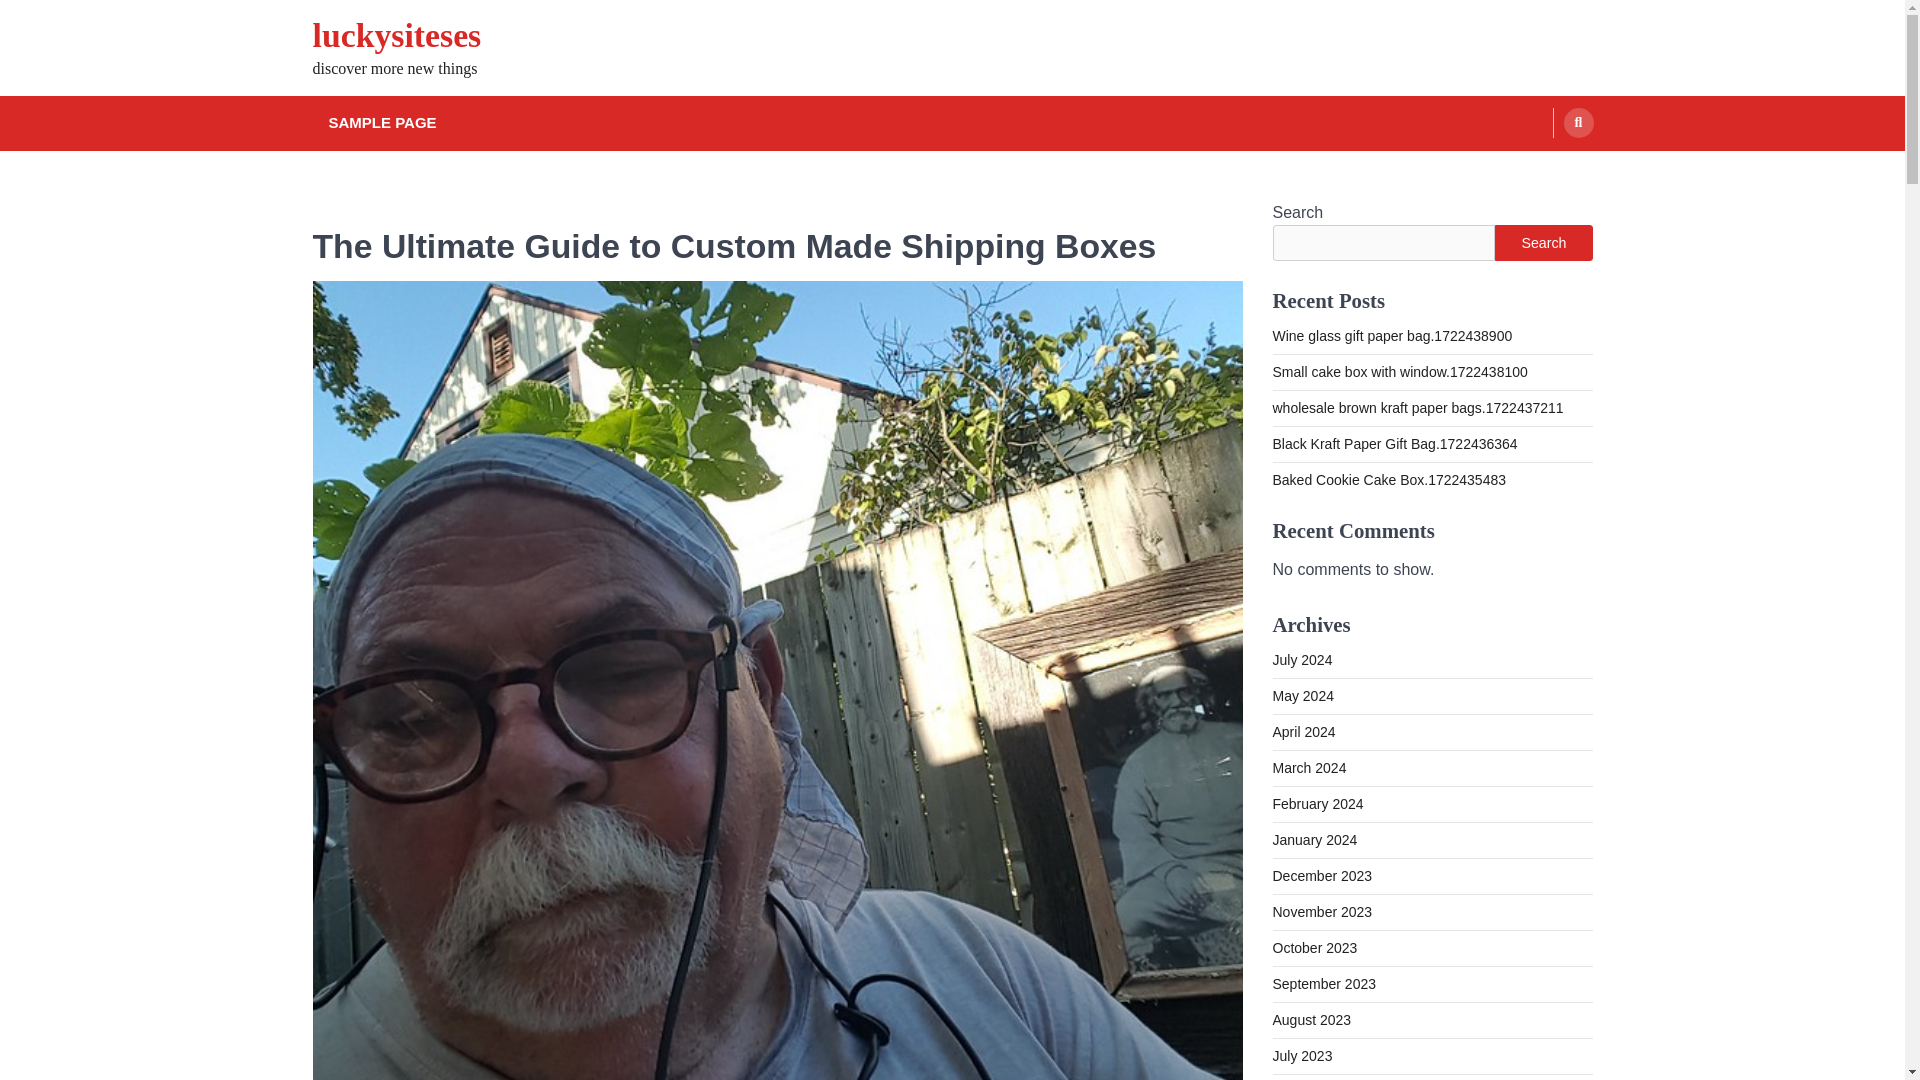  I want to click on Baked Cookie Cake Box.1722435483, so click(1388, 480).